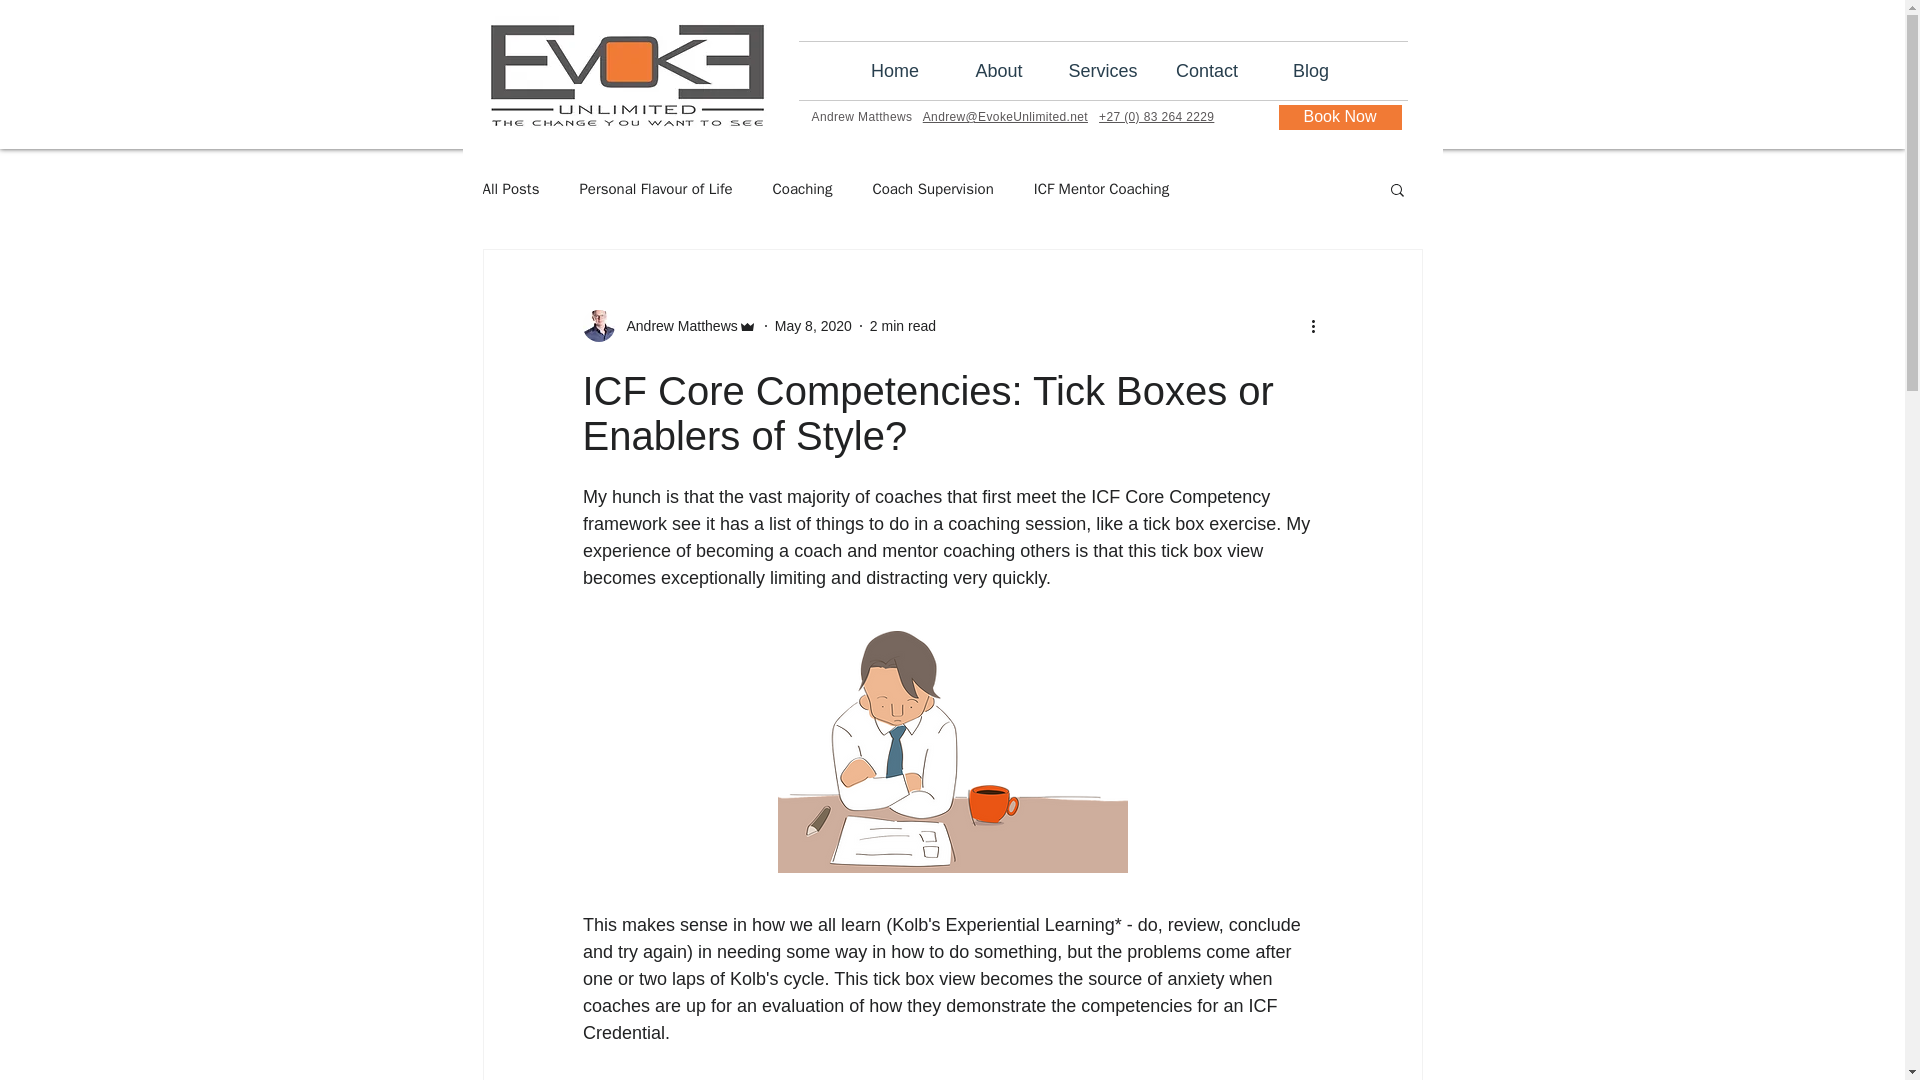 Image resolution: width=1920 pixels, height=1080 pixels. Describe the element at coordinates (1340, 116) in the screenshot. I see `Book Now` at that location.